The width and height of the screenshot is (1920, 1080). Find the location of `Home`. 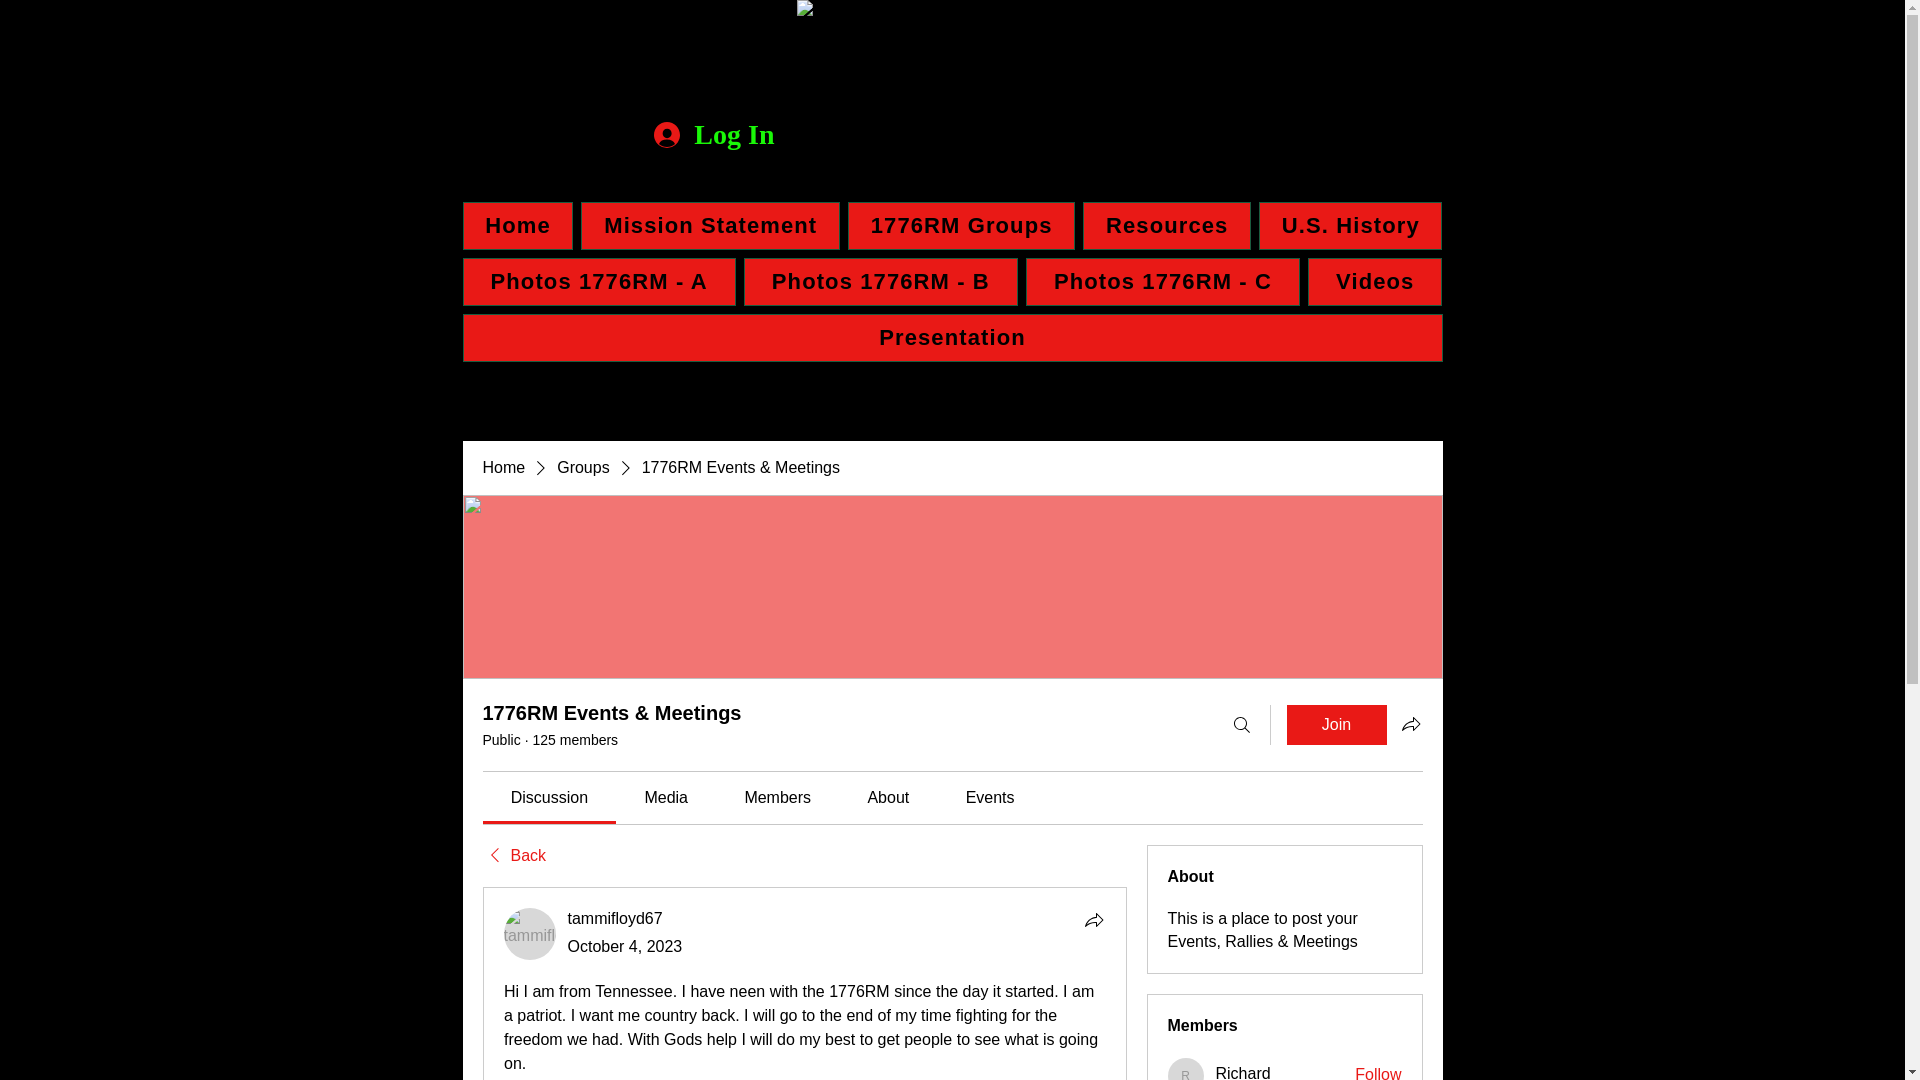

Home is located at coordinates (517, 225).